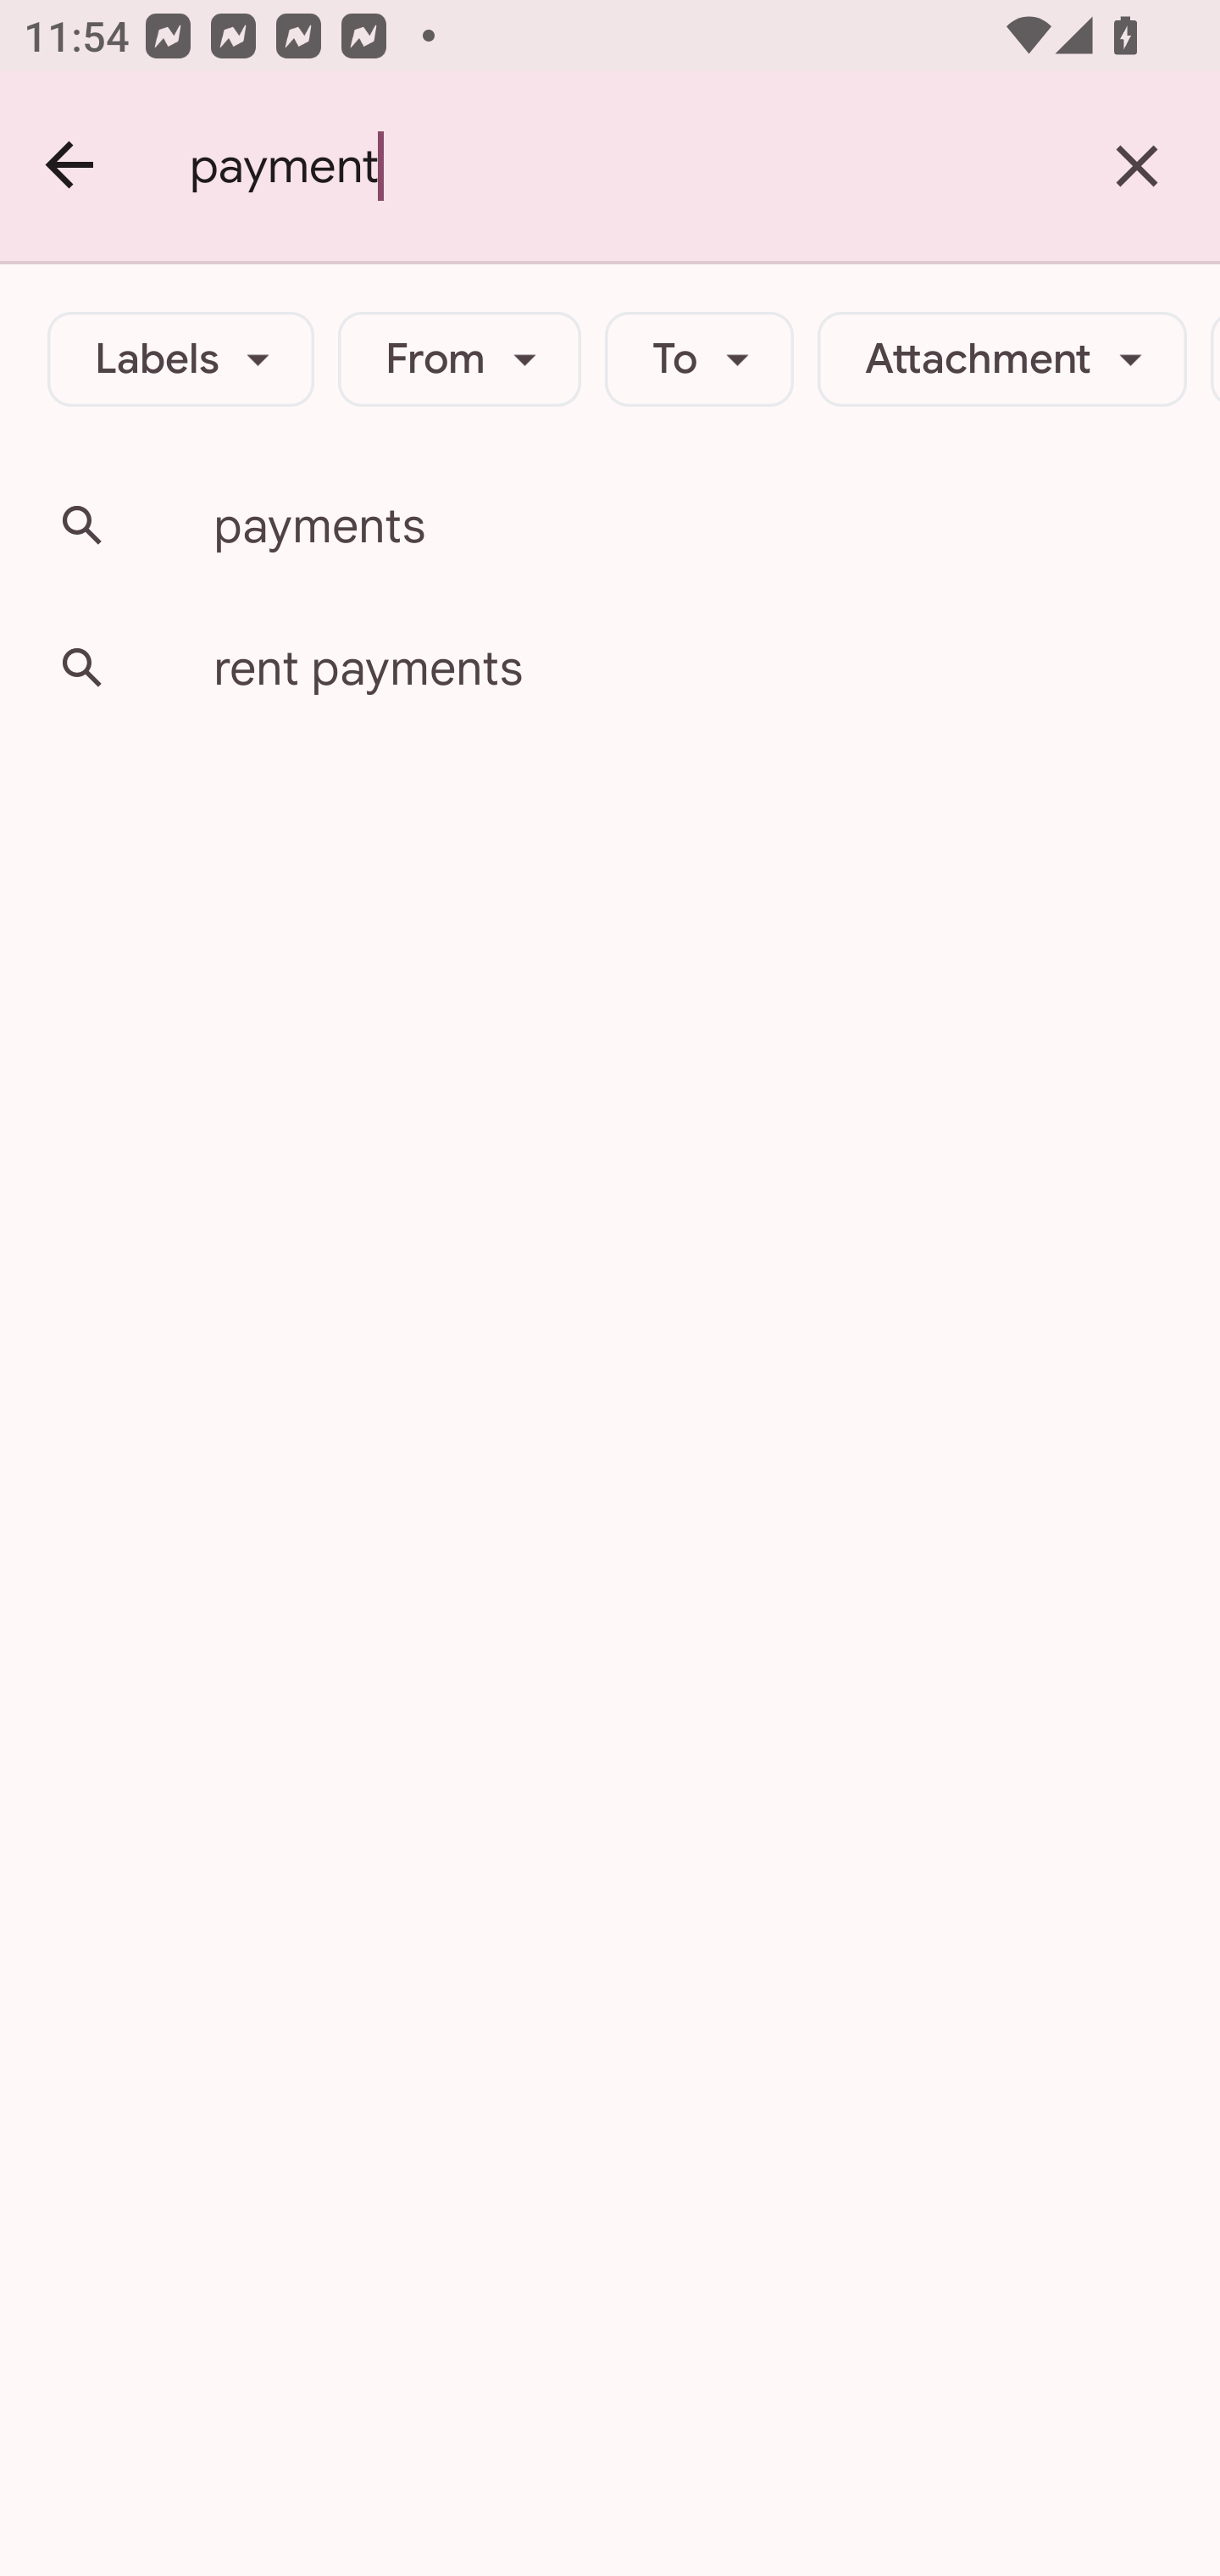 The height and width of the screenshot is (2576, 1220). I want to click on rent payments Suggestion: rent payments, so click(610, 668).